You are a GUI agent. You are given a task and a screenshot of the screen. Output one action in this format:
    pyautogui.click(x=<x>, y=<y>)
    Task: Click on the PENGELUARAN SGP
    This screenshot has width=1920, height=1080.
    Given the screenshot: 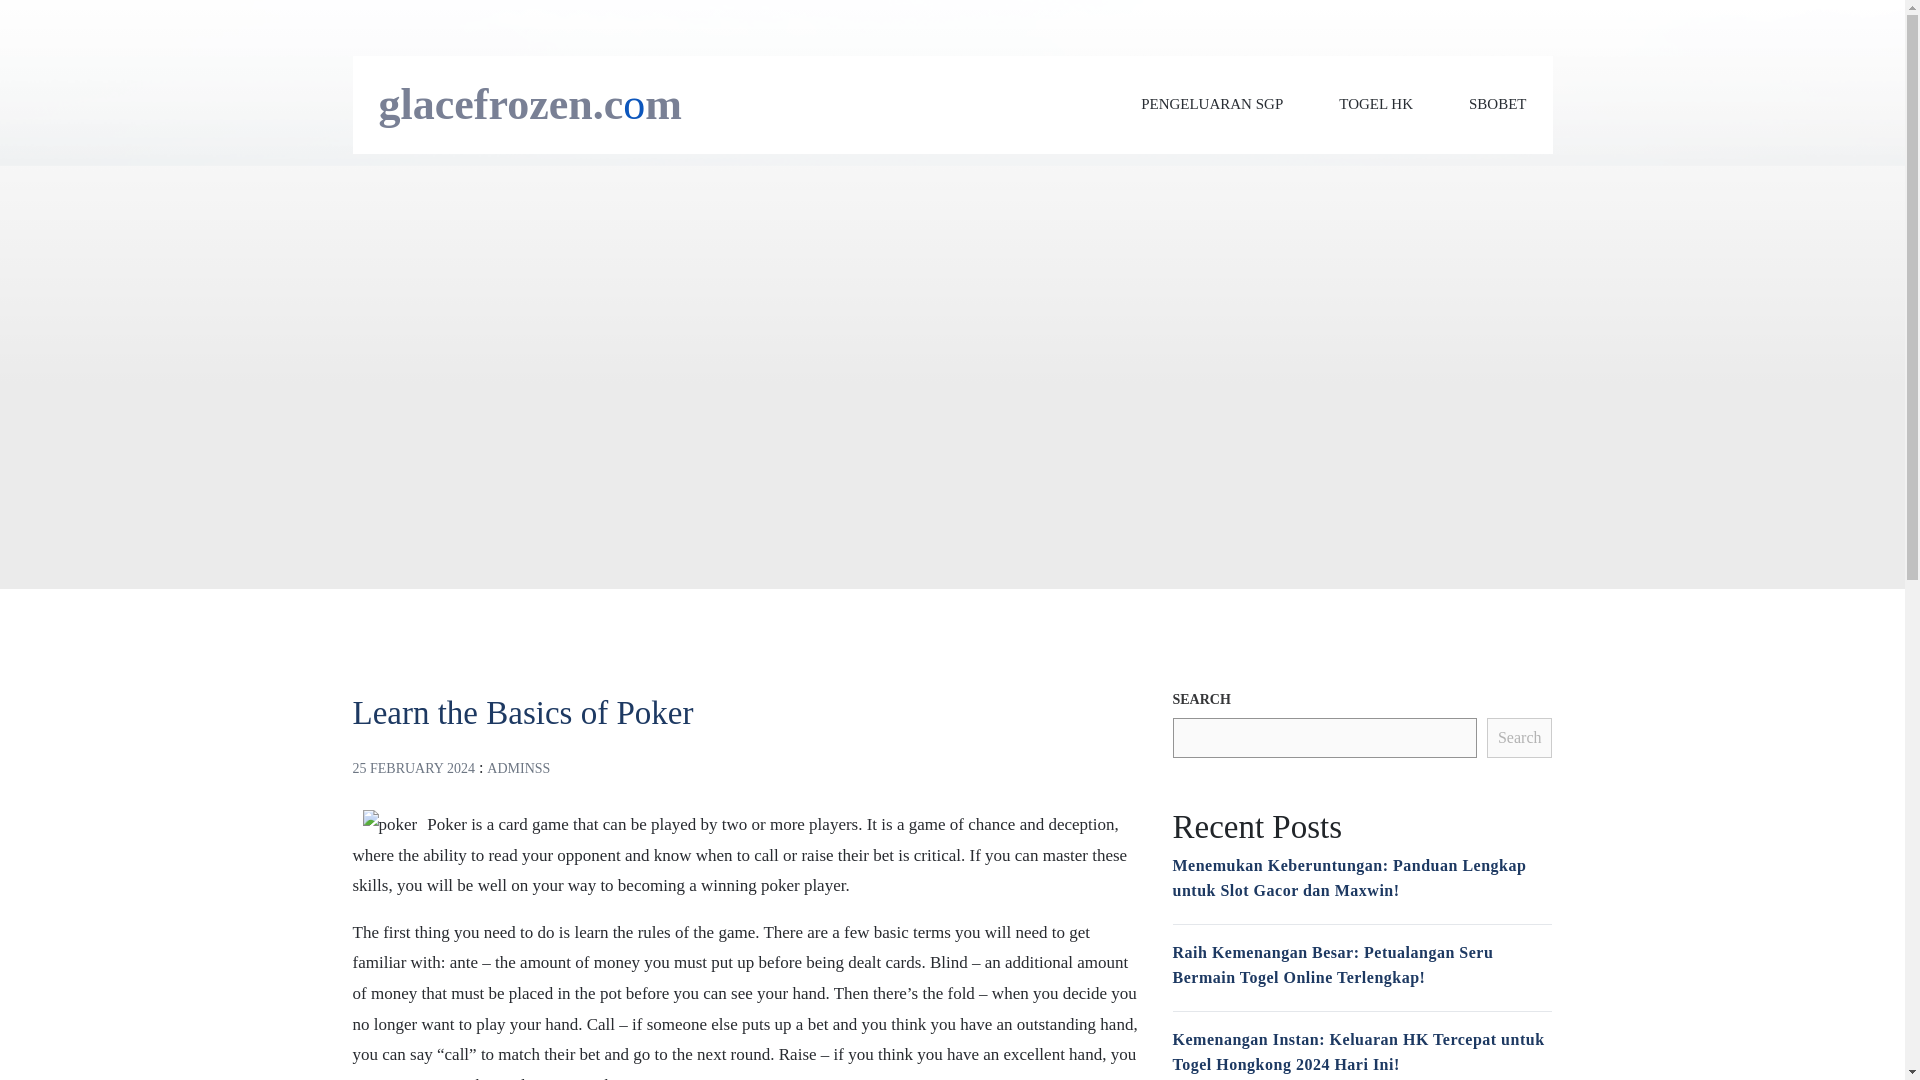 What is the action you would take?
    pyautogui.click(x=1211, y=104)
    